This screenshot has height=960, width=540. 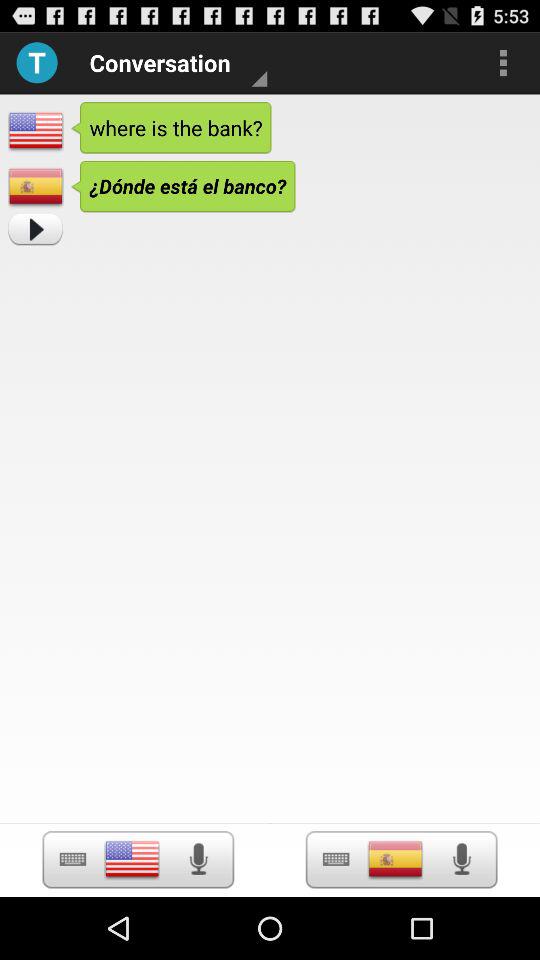 What do you see at coordinates (395, 859) in the screenshot?
I see `screen page` at bounding box center [395, 859].